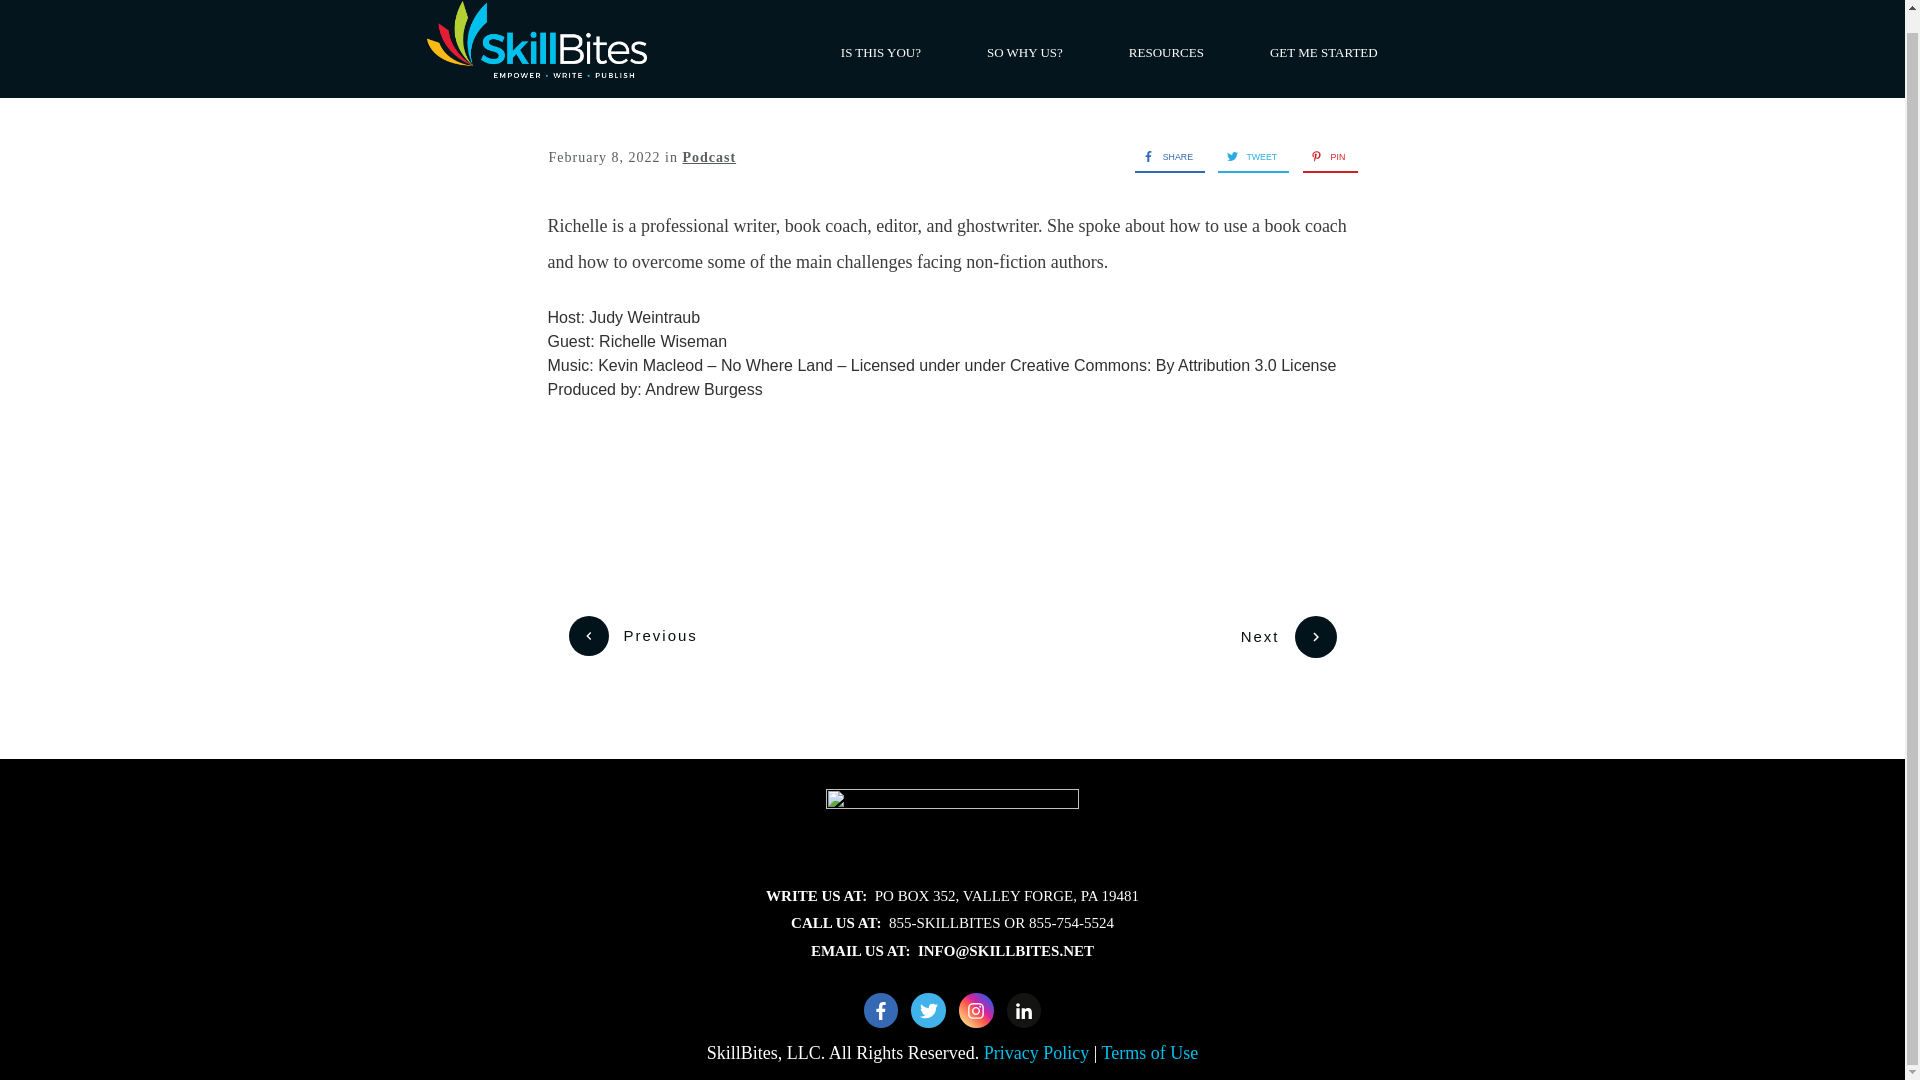  Describe the element at coordinates (952, 832) in the screenshot. I see `logo` at that location.